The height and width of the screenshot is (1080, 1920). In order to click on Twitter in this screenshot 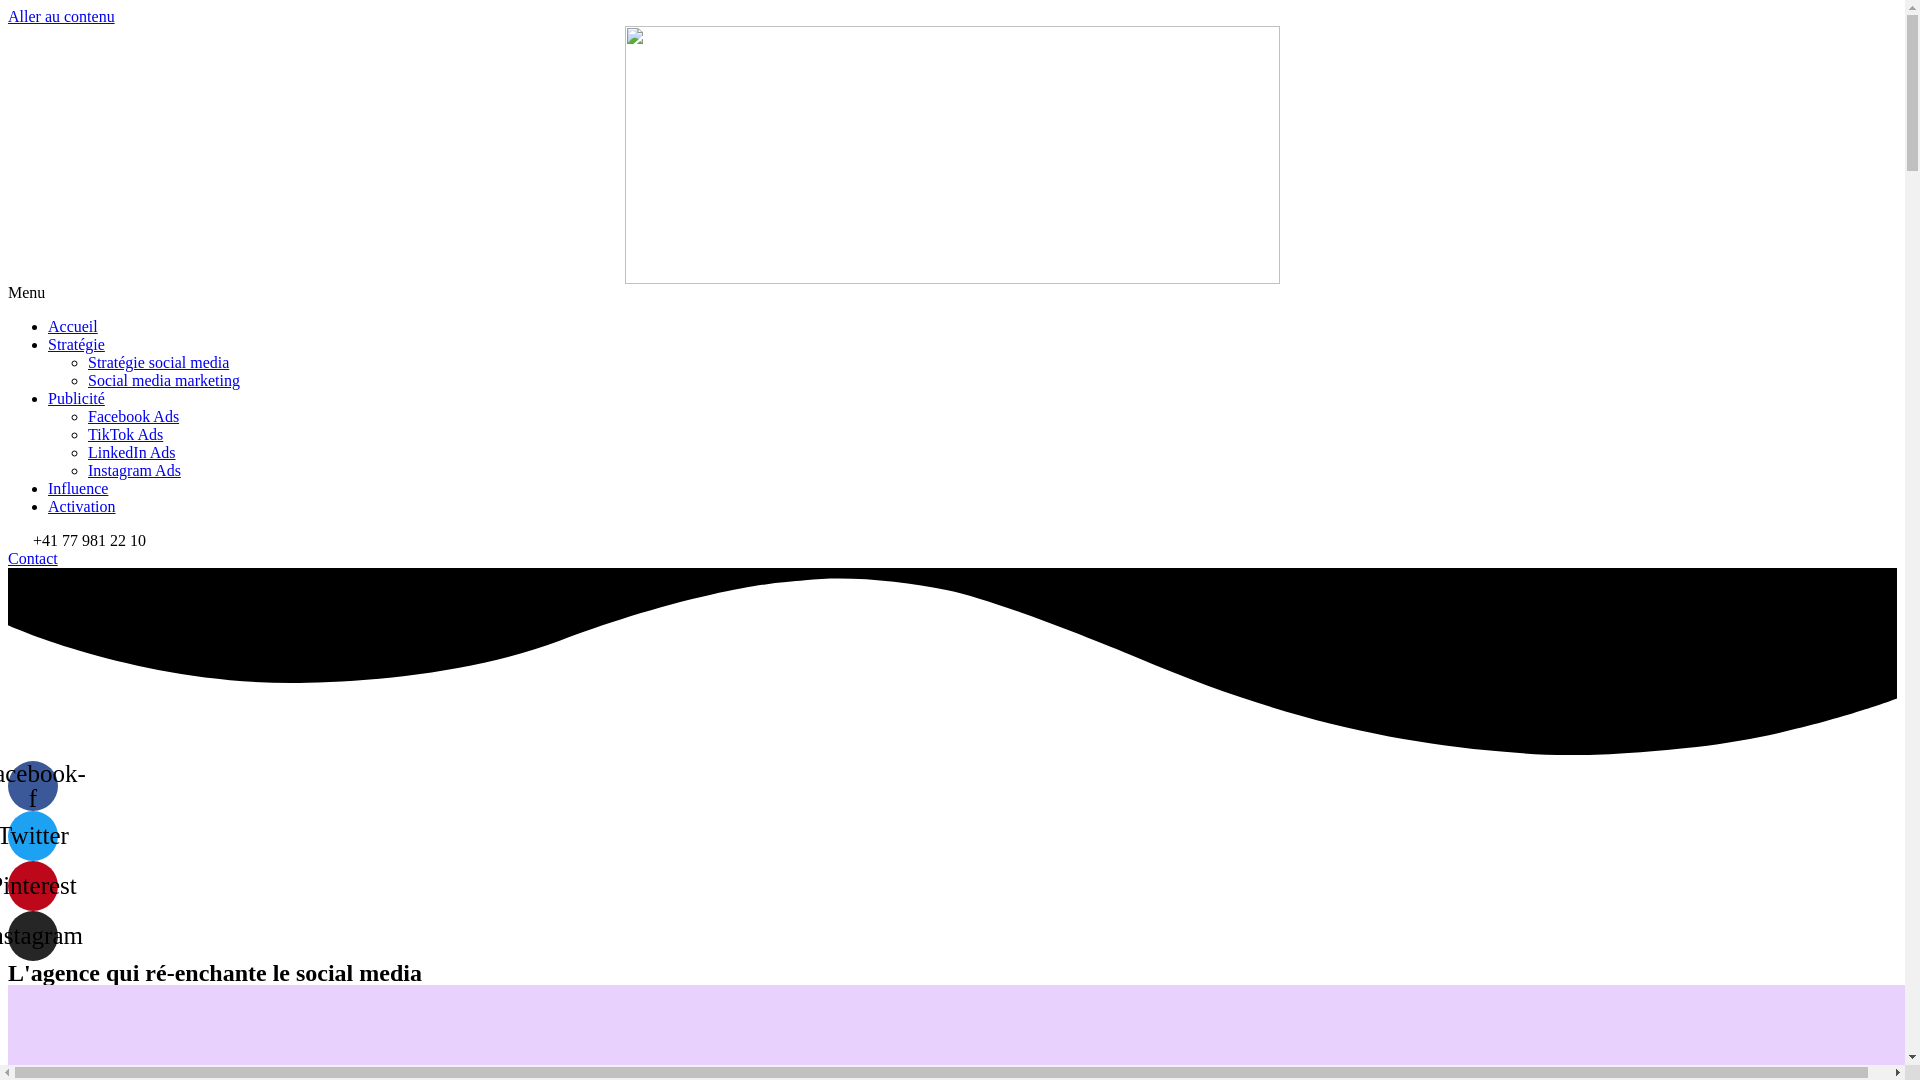, I will do `click(33, 836)`.